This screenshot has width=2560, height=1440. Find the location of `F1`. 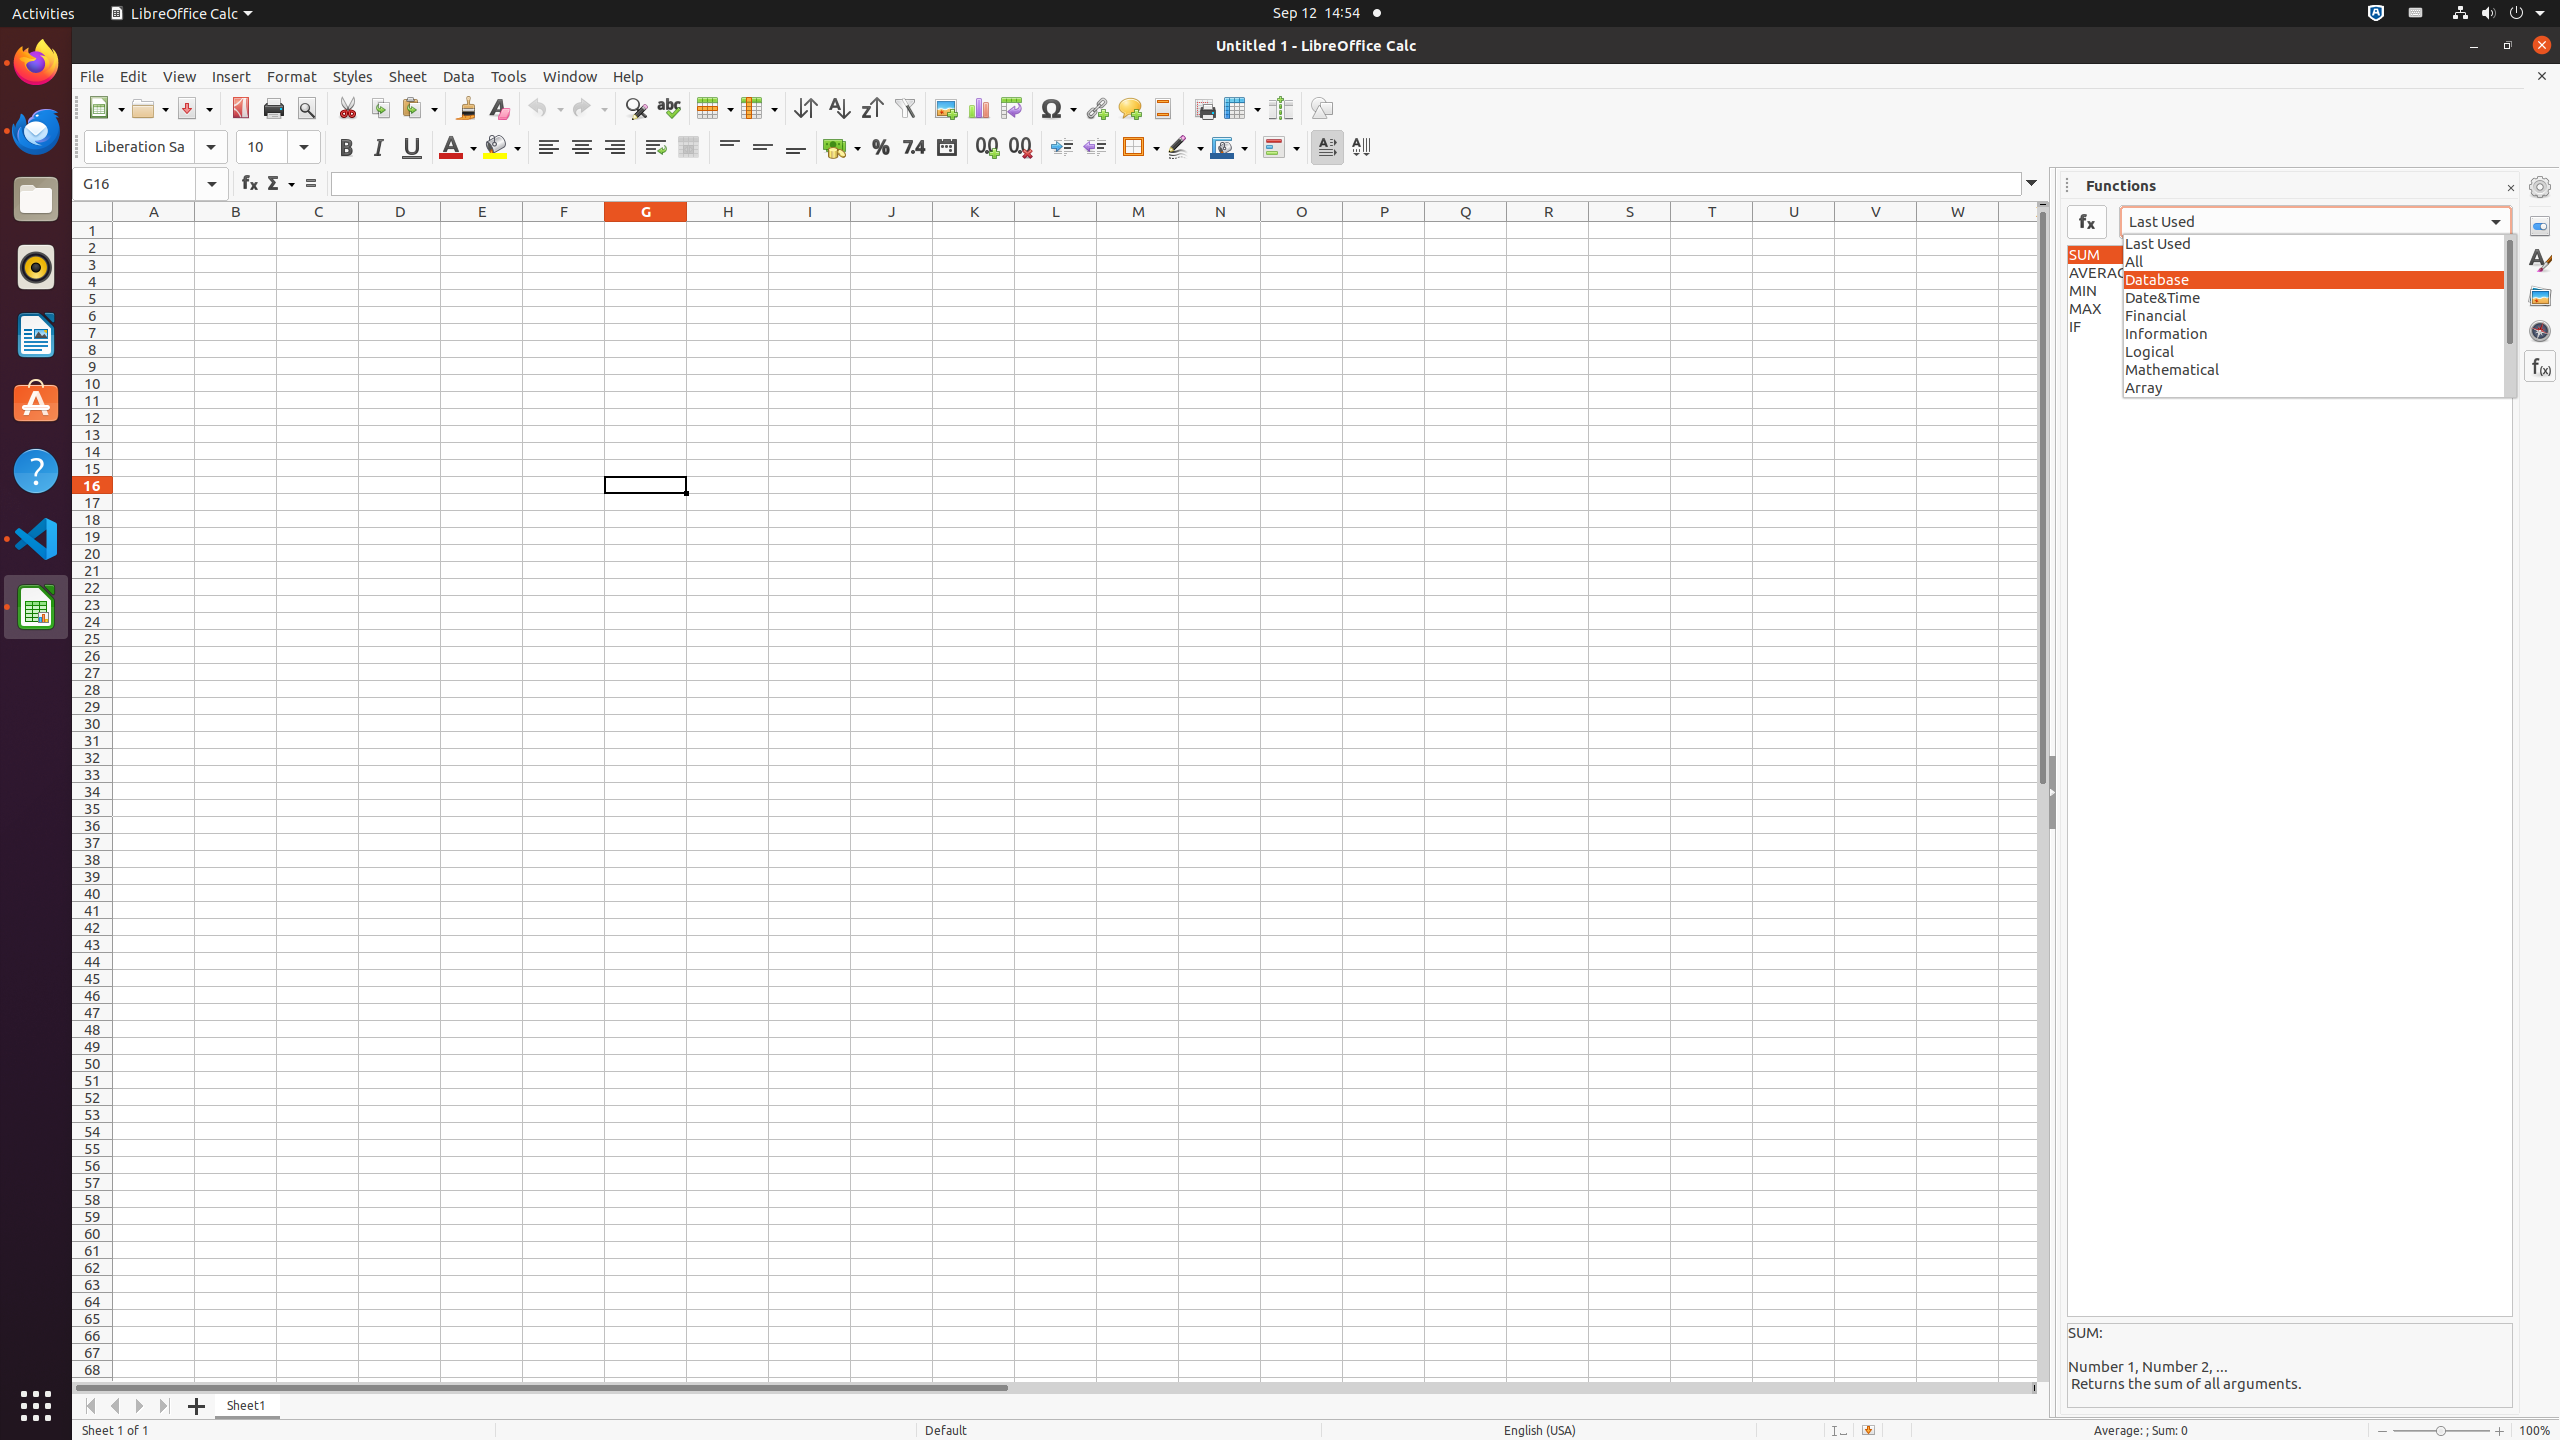

F1 is located at coordinates (564, 230).